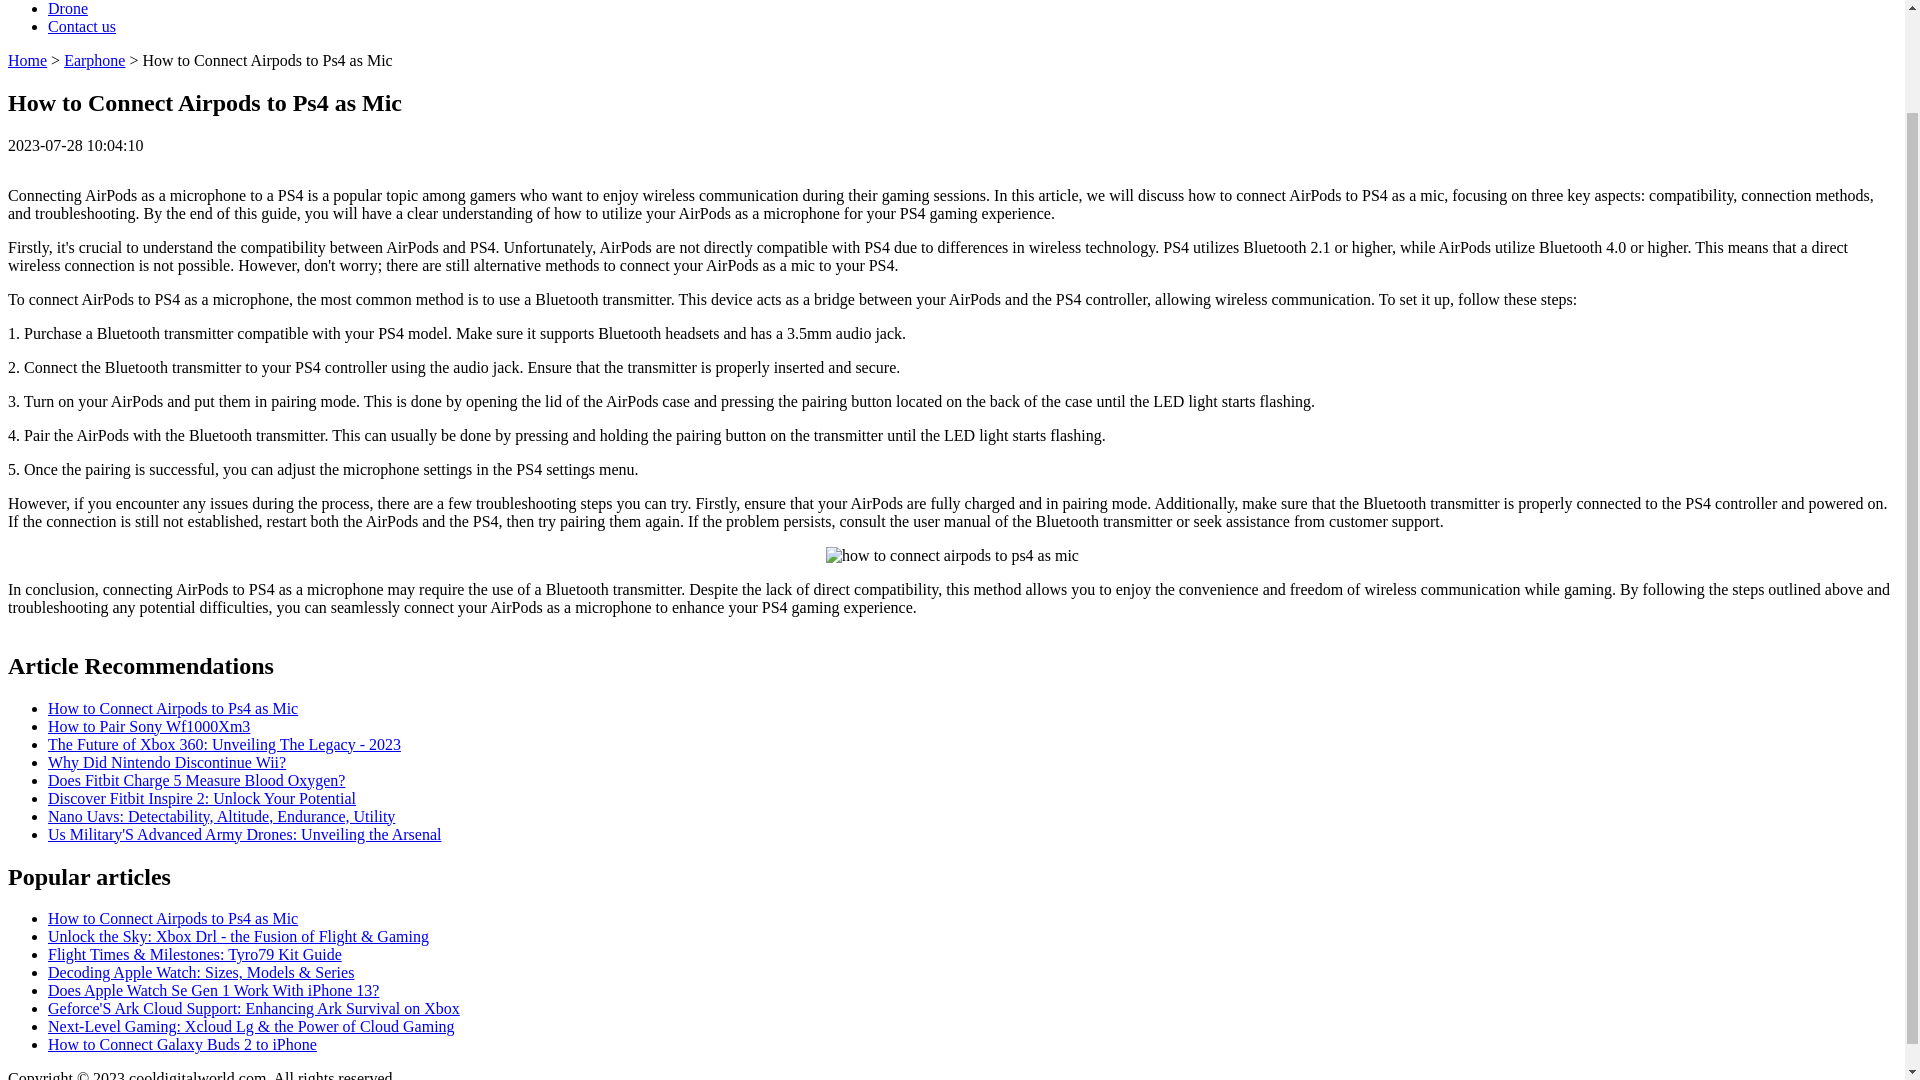  What do you see at coordinates (224, 744) in the screenshot?
I see `The Future of Xbox 360: Unveiling The Legacy - 2023` at bounding box center [224, 744].